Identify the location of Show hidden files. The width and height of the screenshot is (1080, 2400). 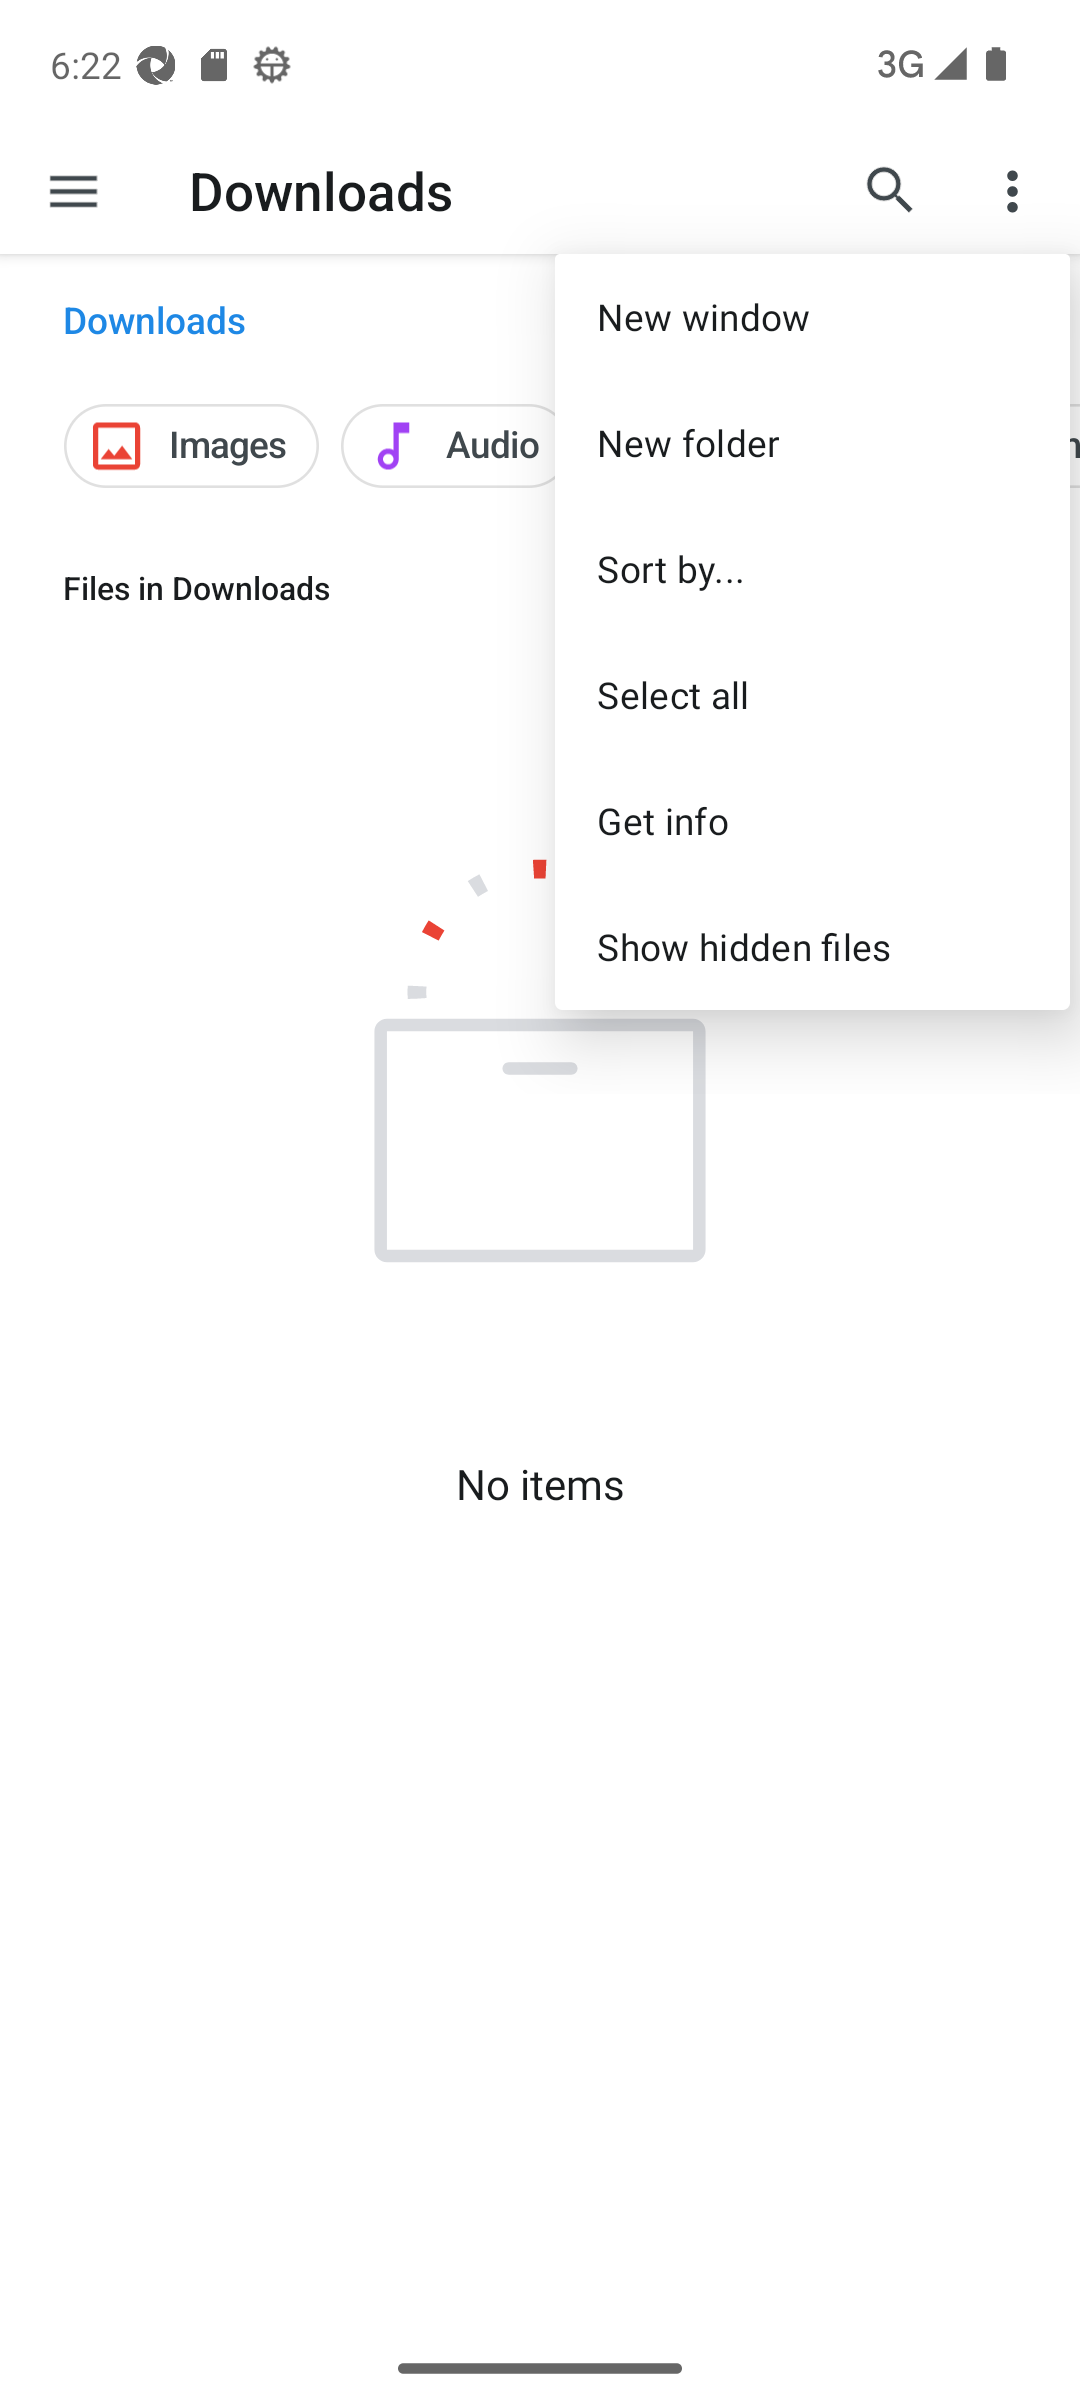
(812, 946).